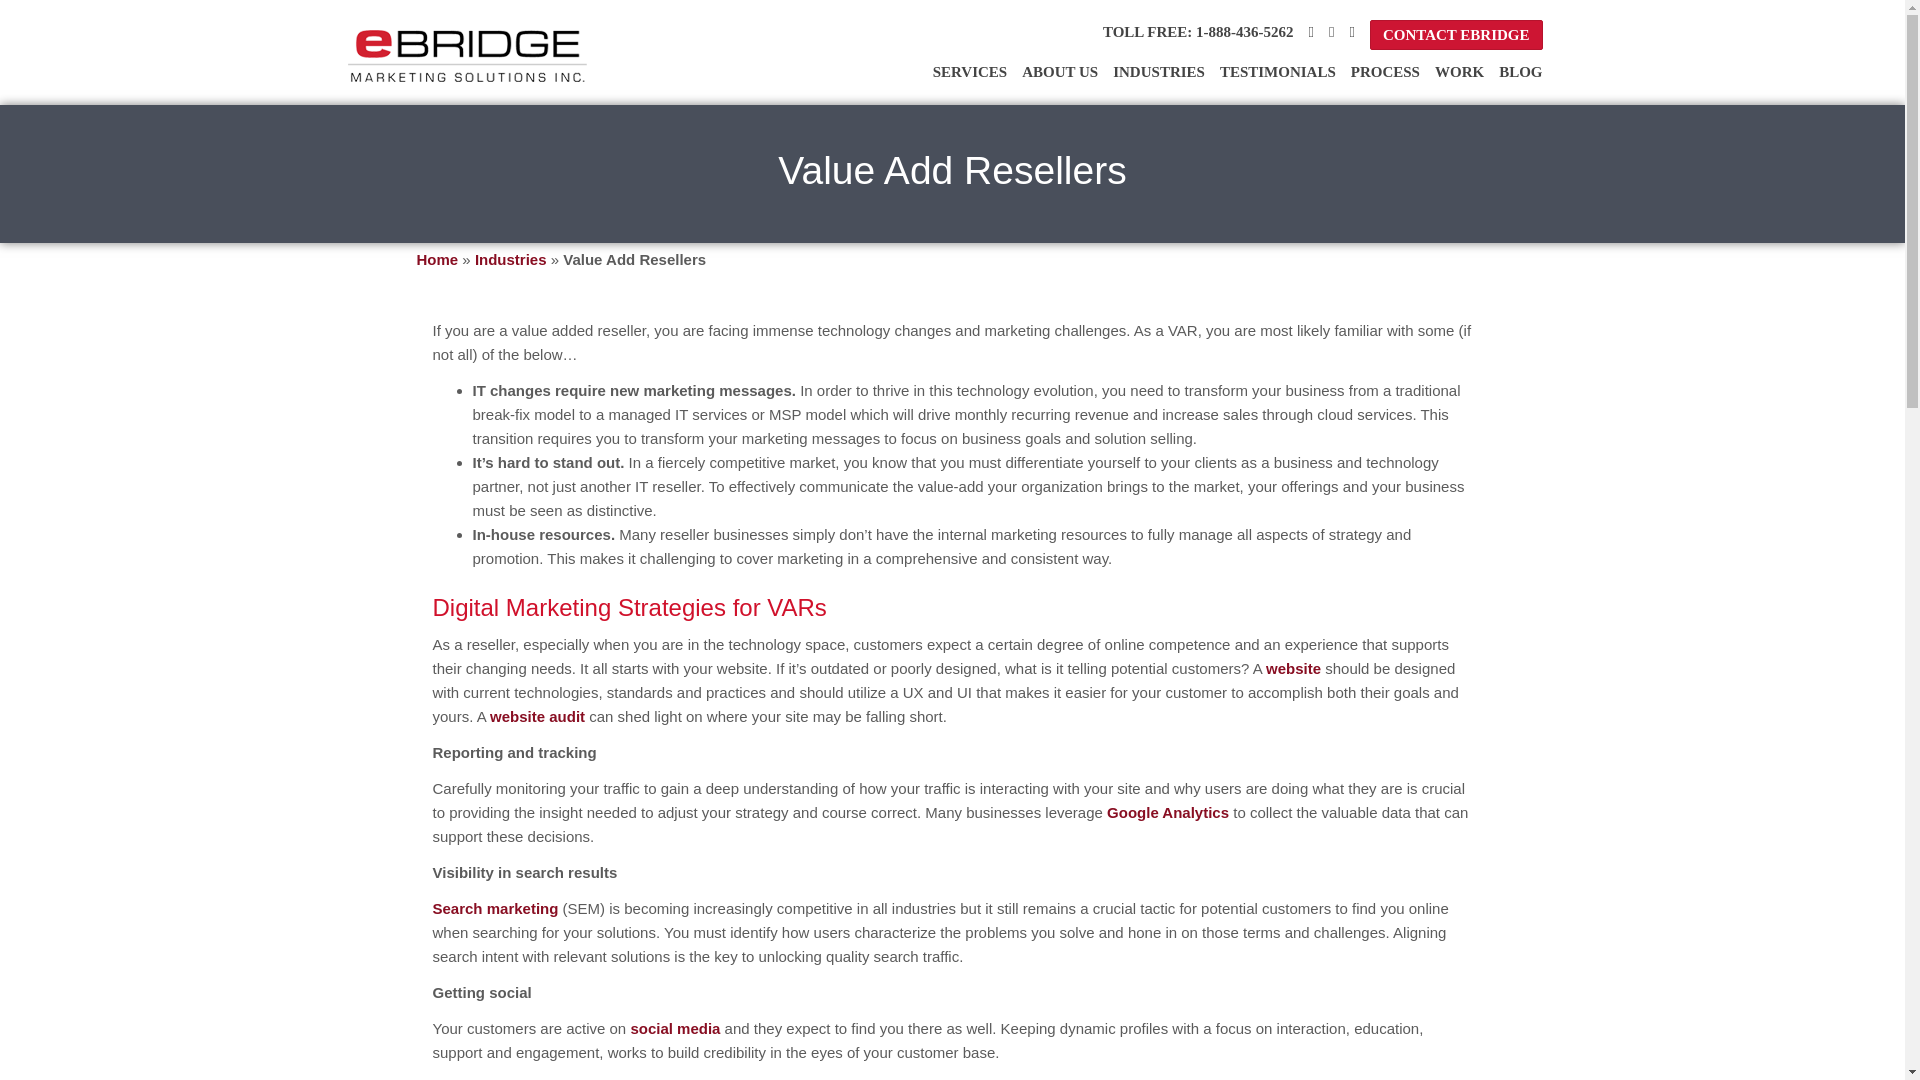 Image resolution: width=1920 pixels, height=1080 pixels. What do you see at coordinates (437, 258) in the screenshot?
I see `Home` at bounding box center [437, 258].